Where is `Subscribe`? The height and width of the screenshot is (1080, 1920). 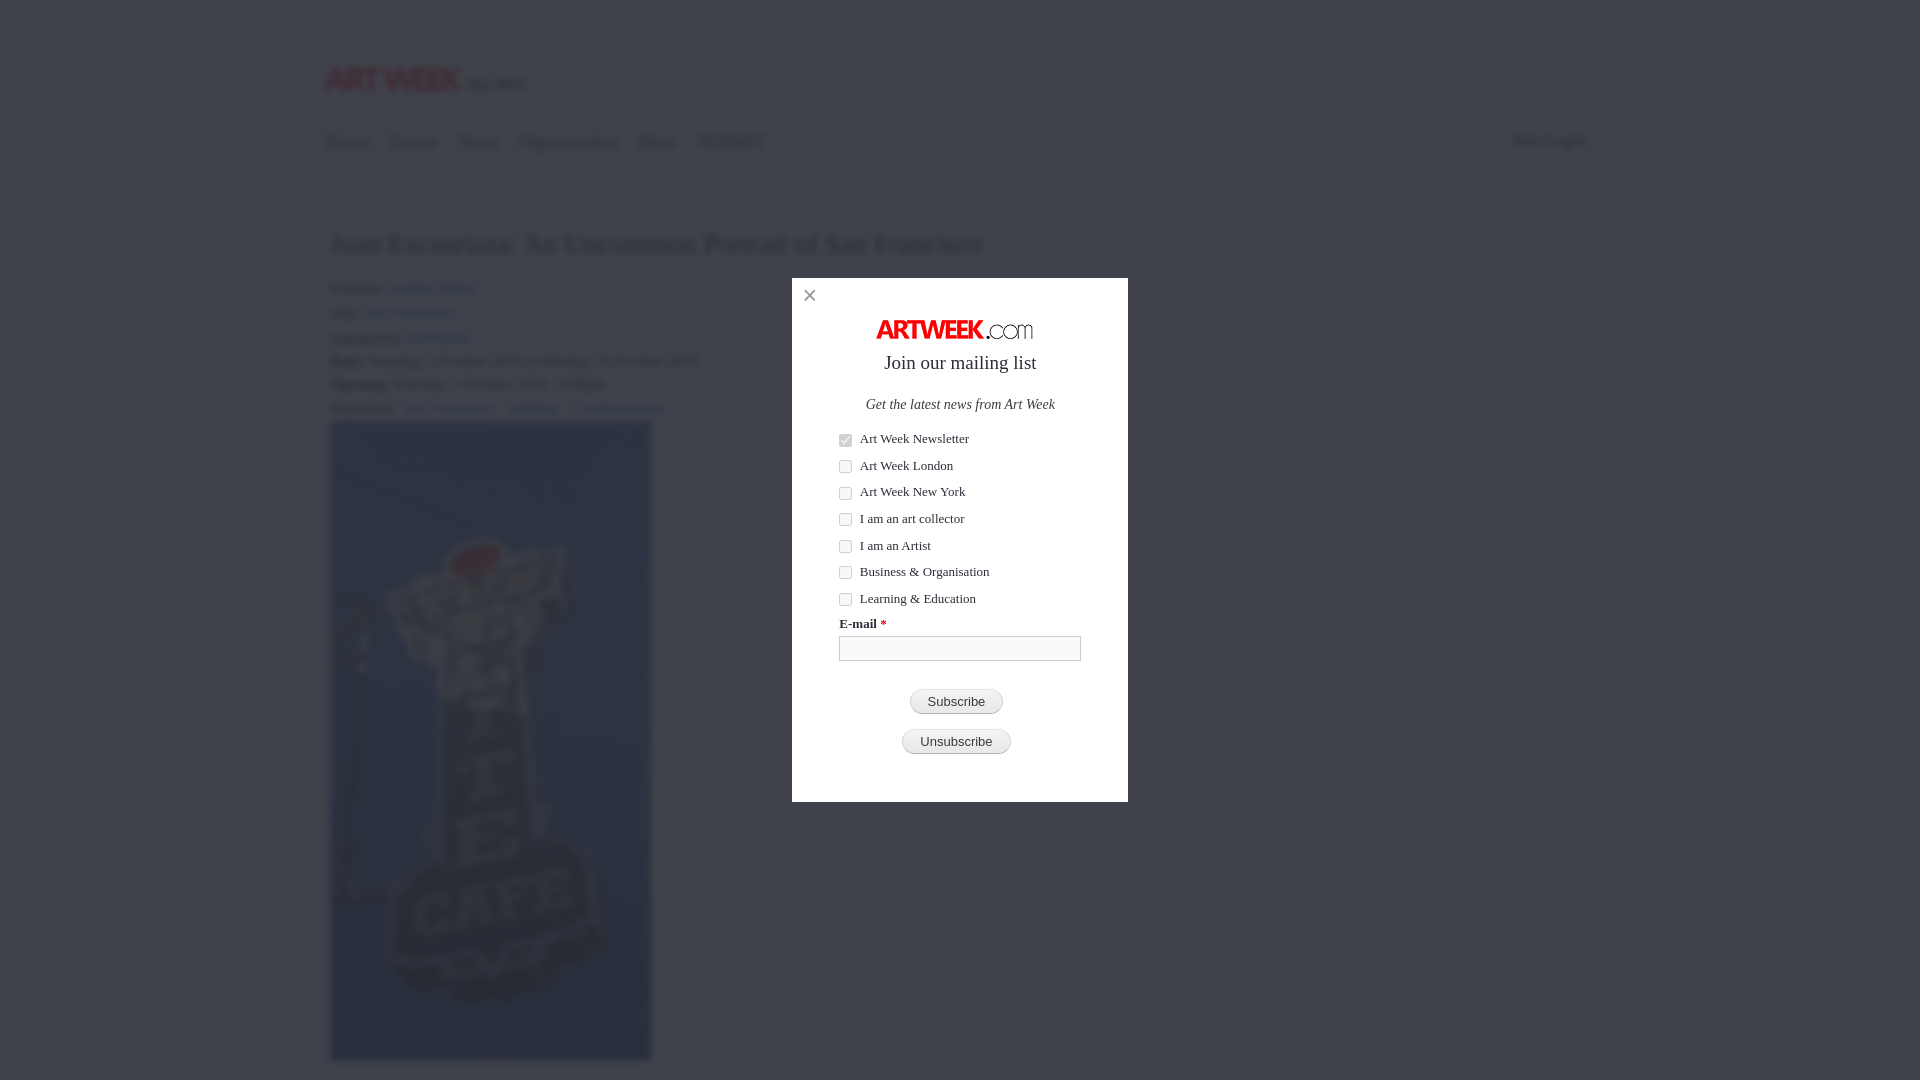
Subscribe is located at coordinates (957, 701).